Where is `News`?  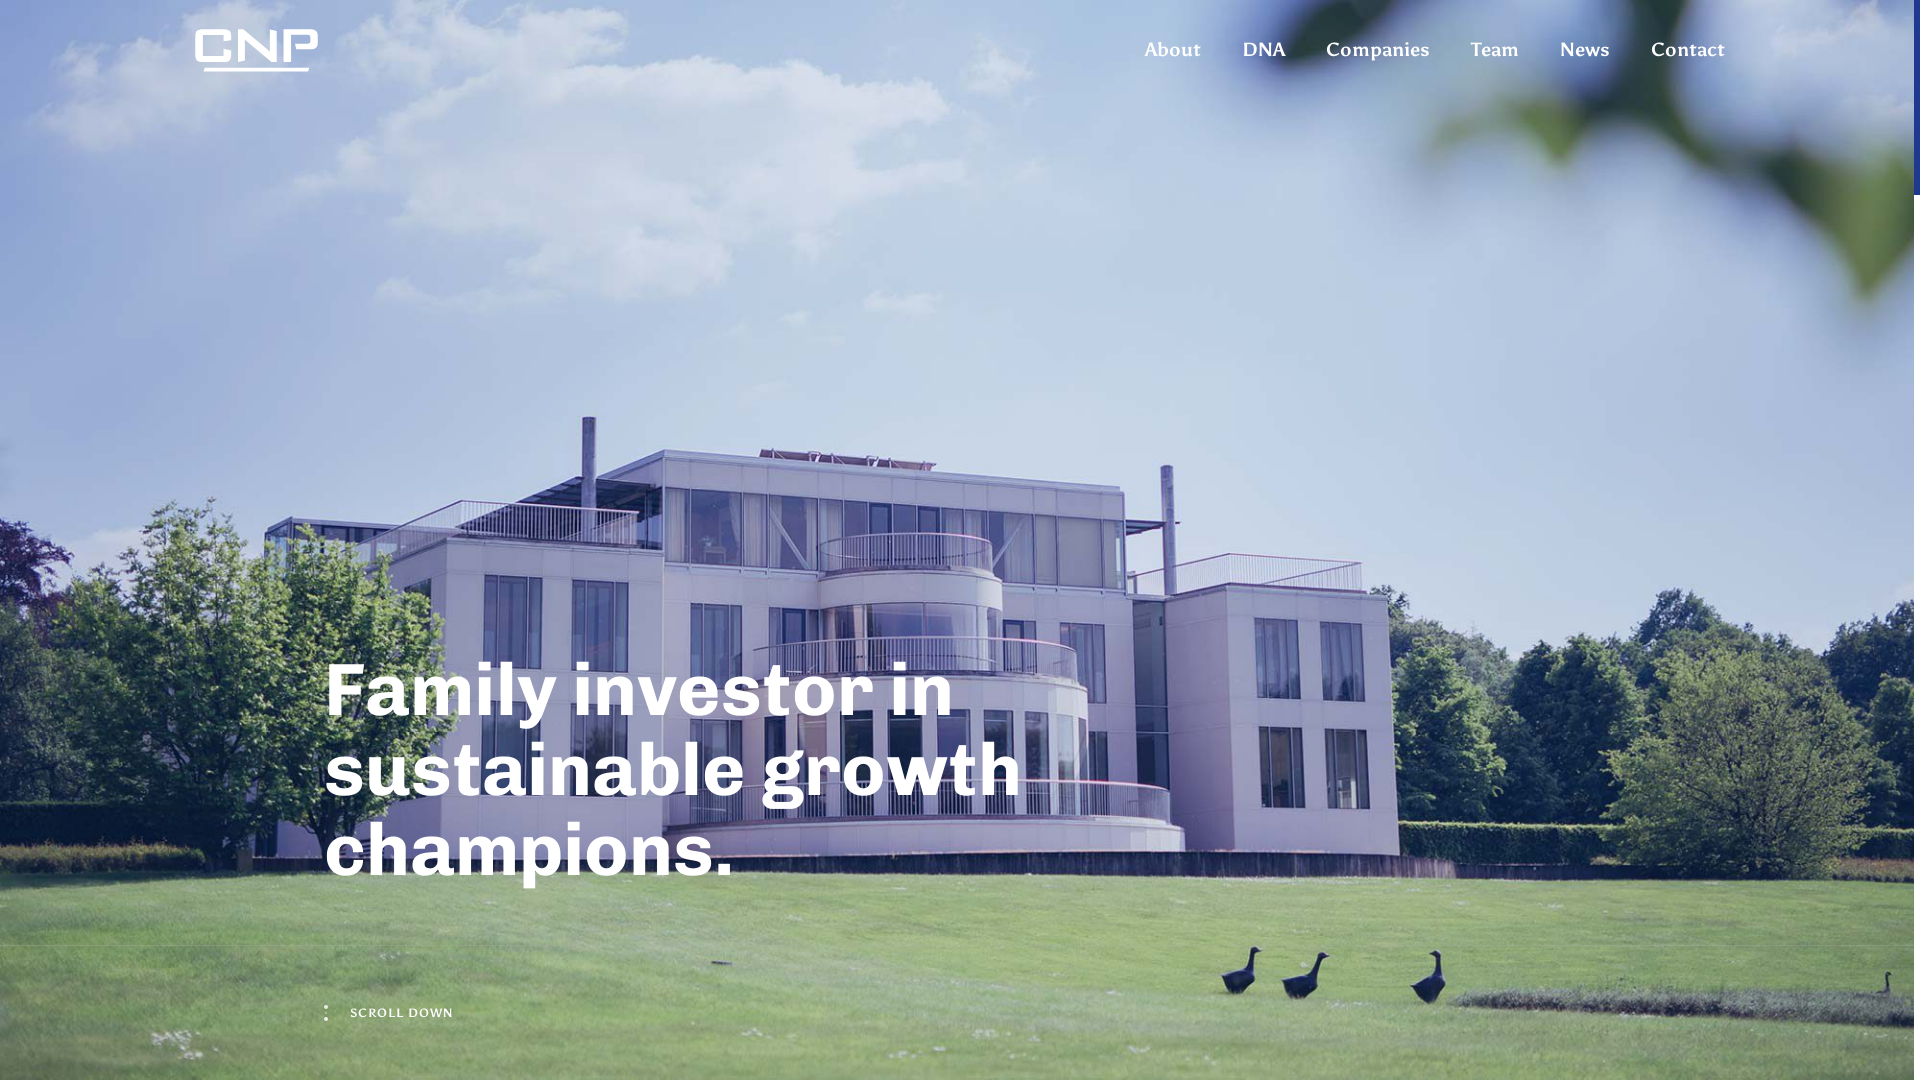
News is located at coordinates (1264, 832).